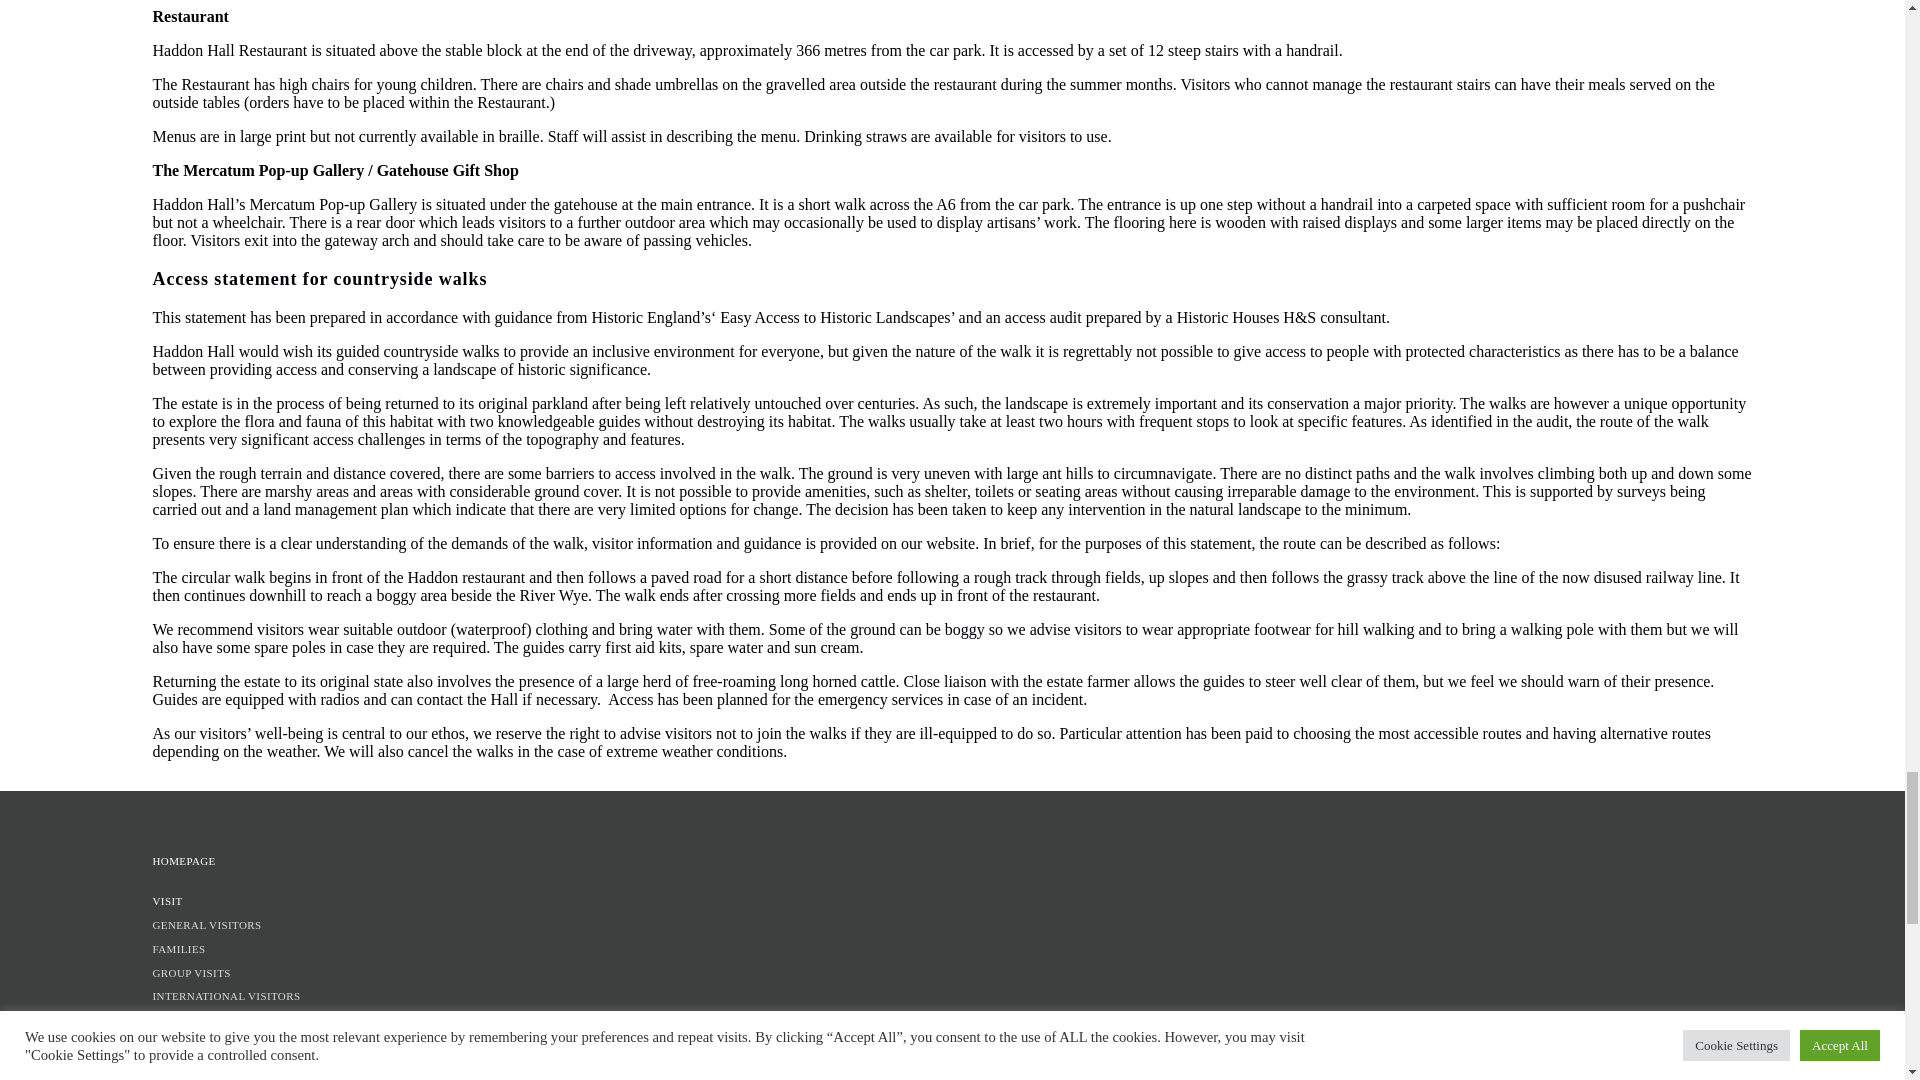 This screenshot has height=1080, width=1920. I want to click on FAMILIES, so click(951, 950).